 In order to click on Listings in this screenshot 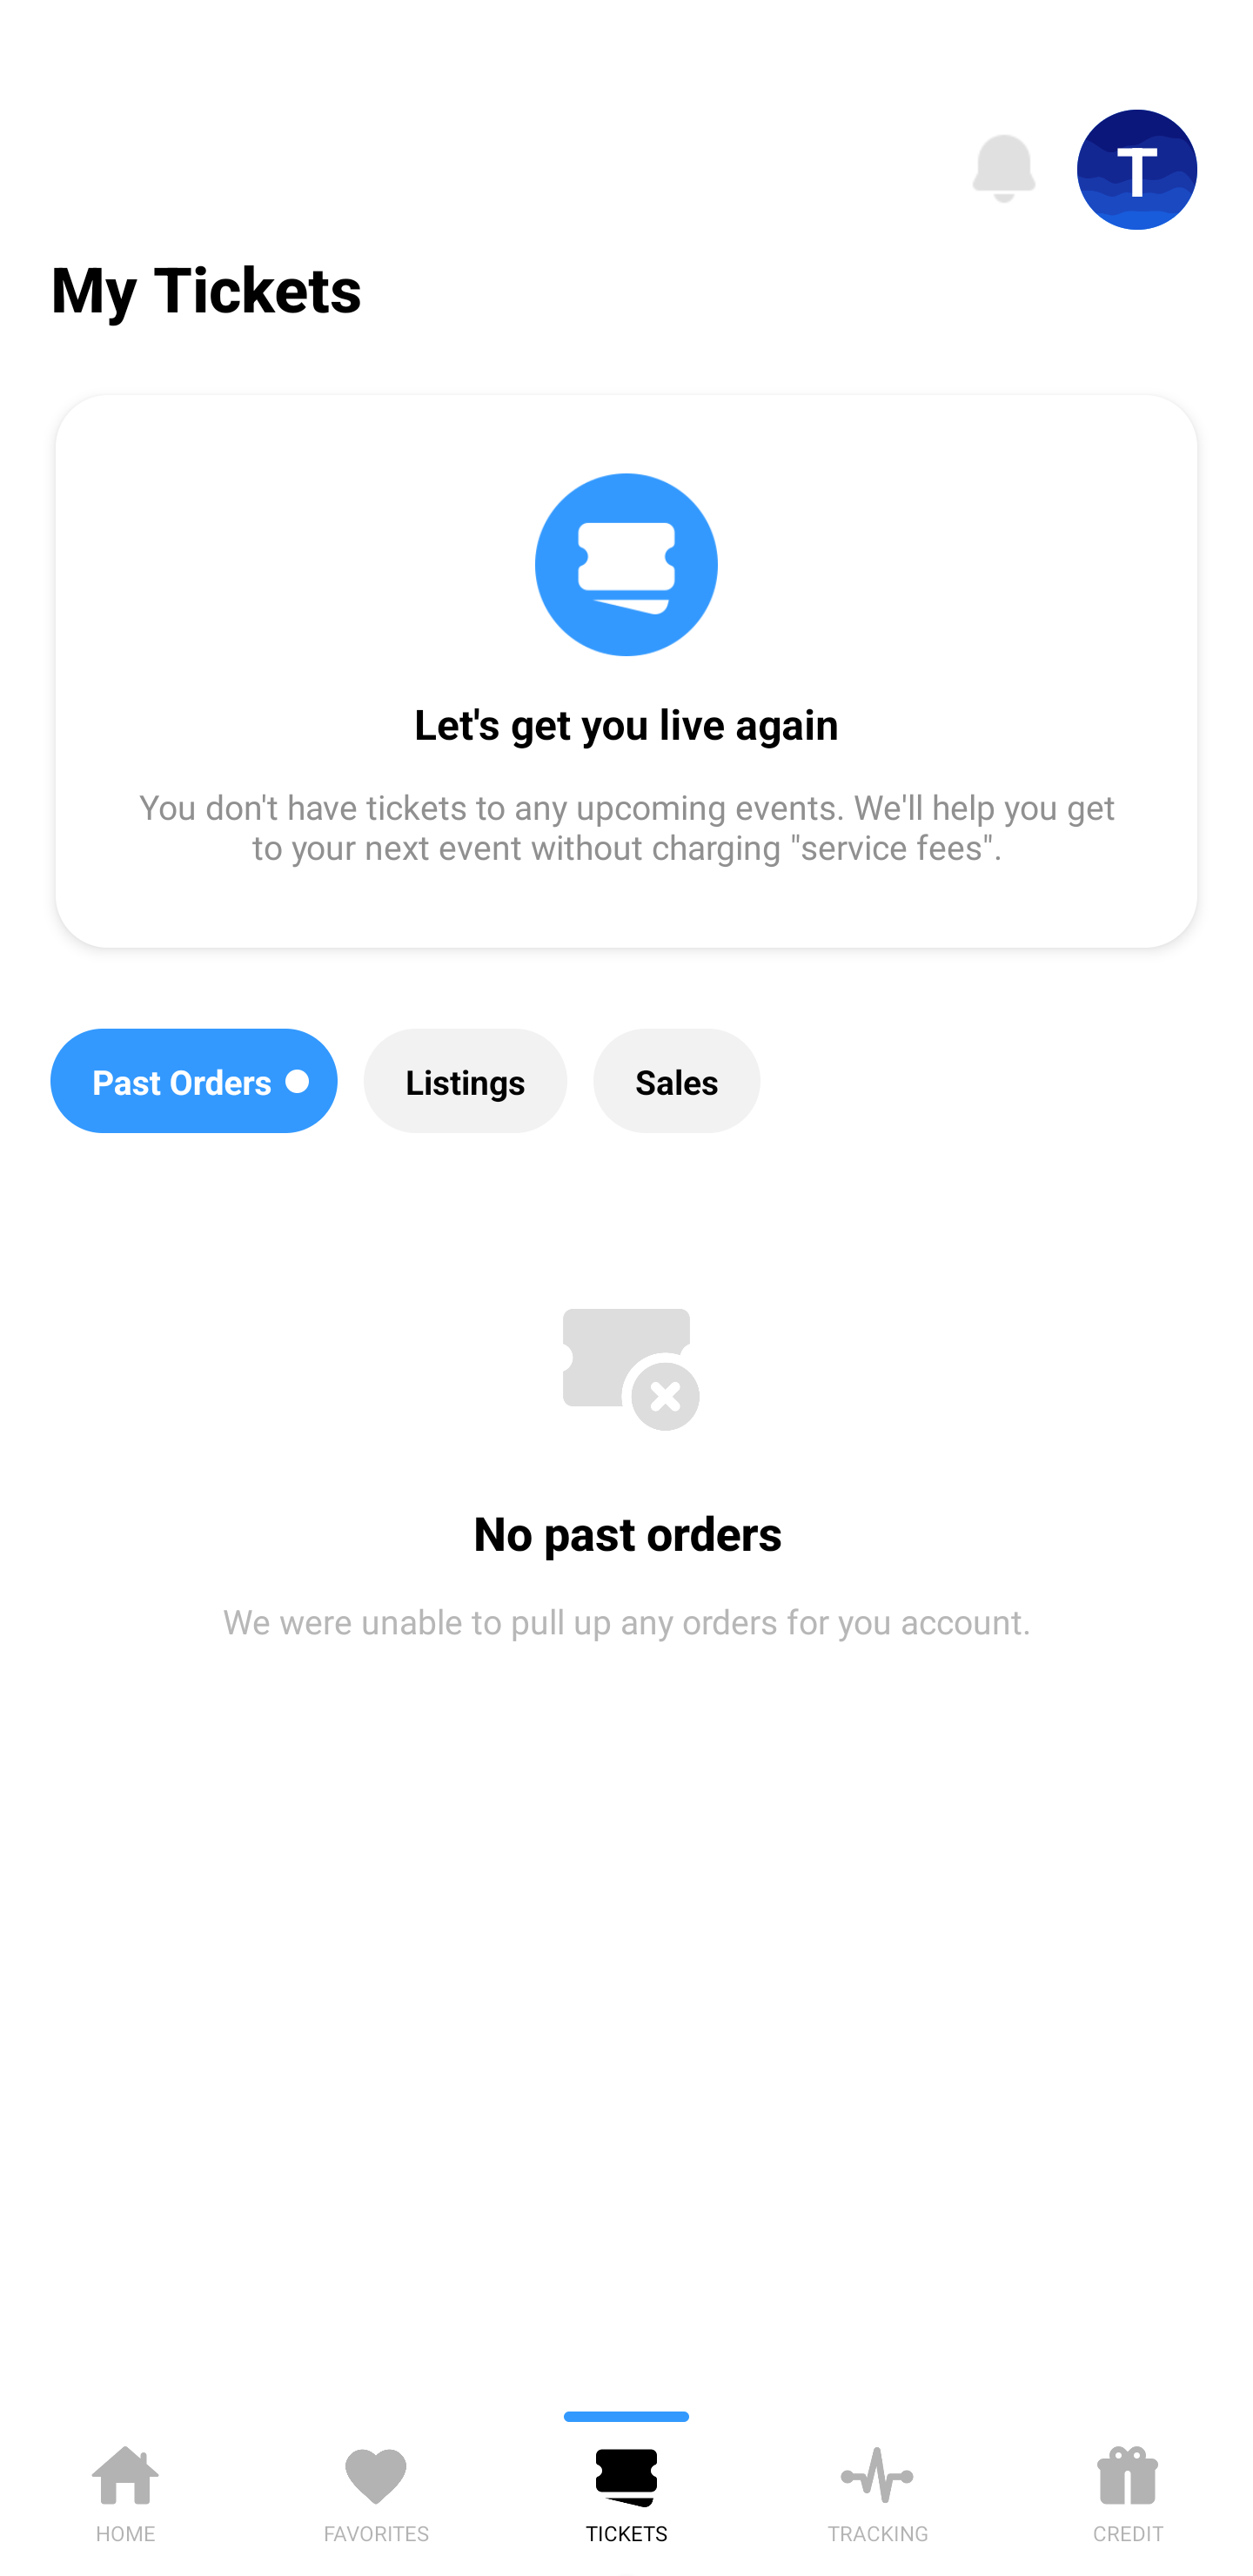, I will do `click(465, 1081)`.